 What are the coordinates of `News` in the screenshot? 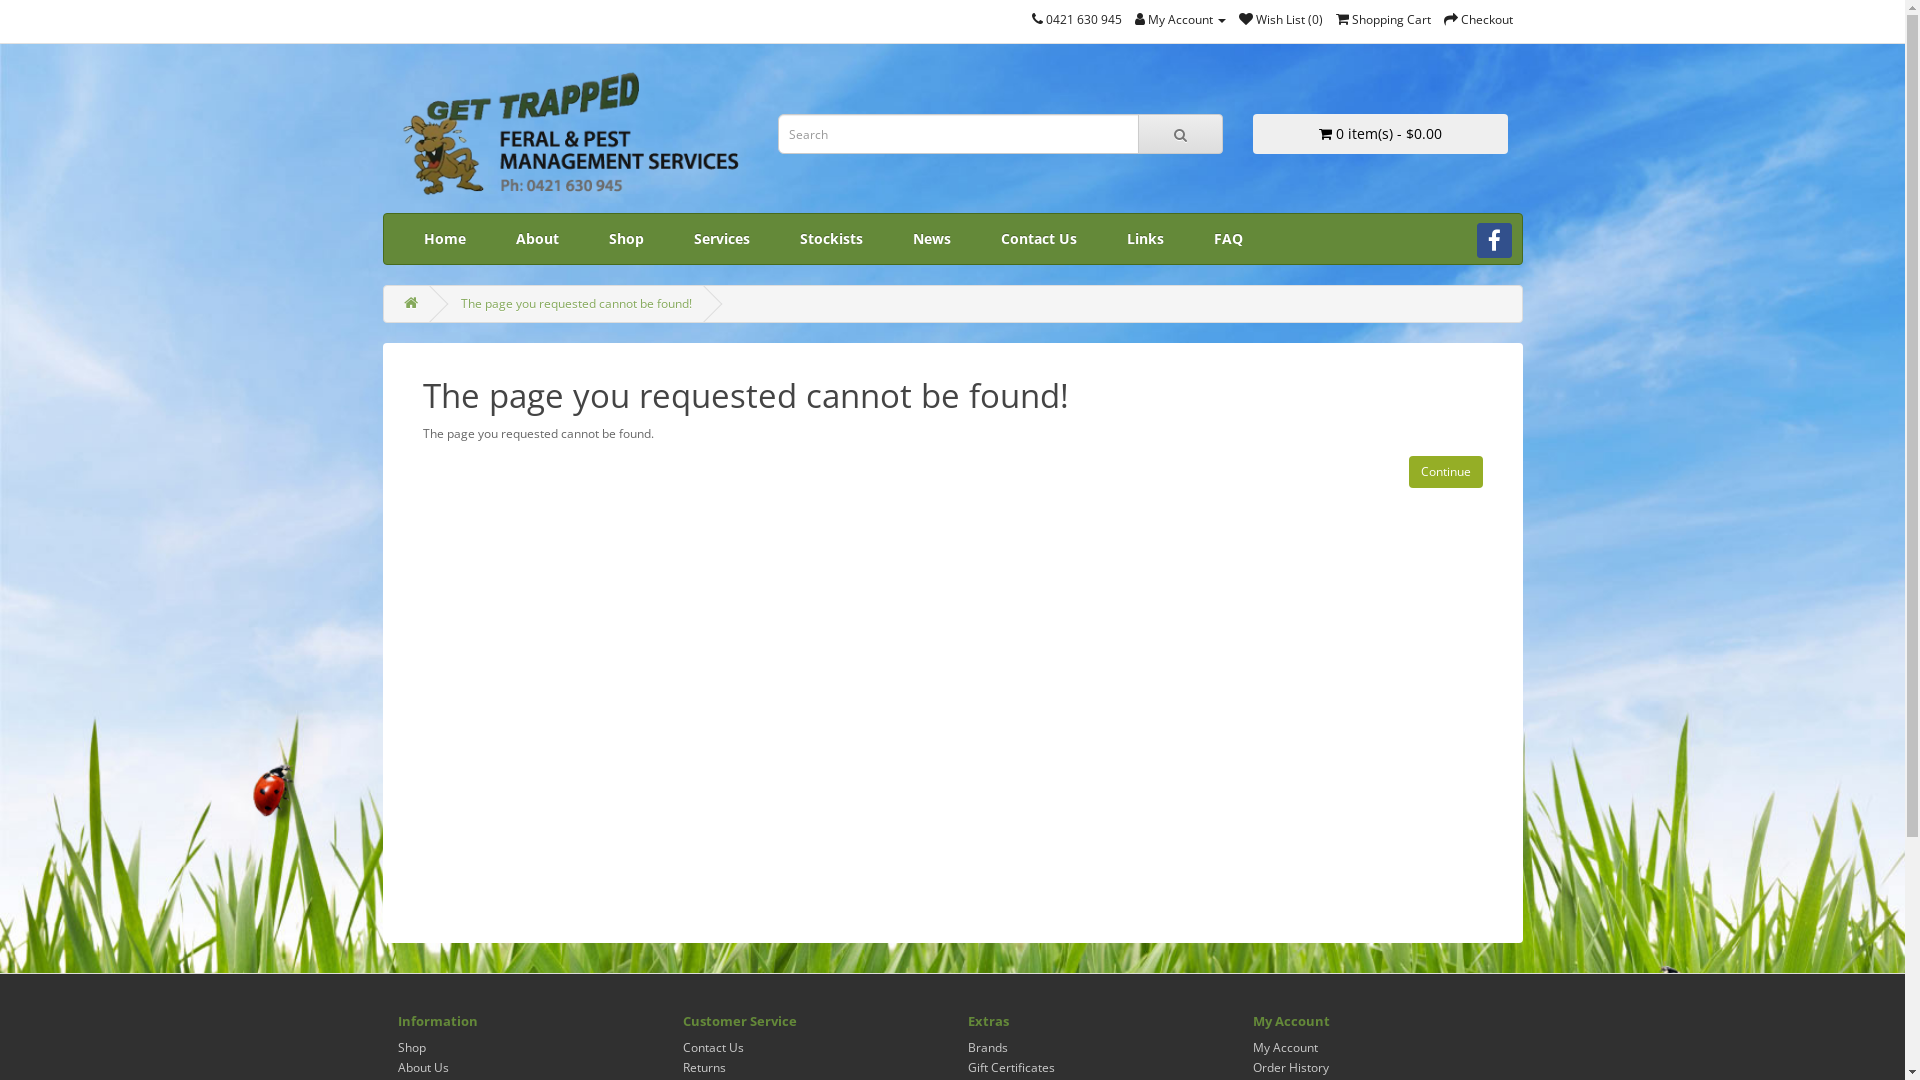 It's located at (932, 239).